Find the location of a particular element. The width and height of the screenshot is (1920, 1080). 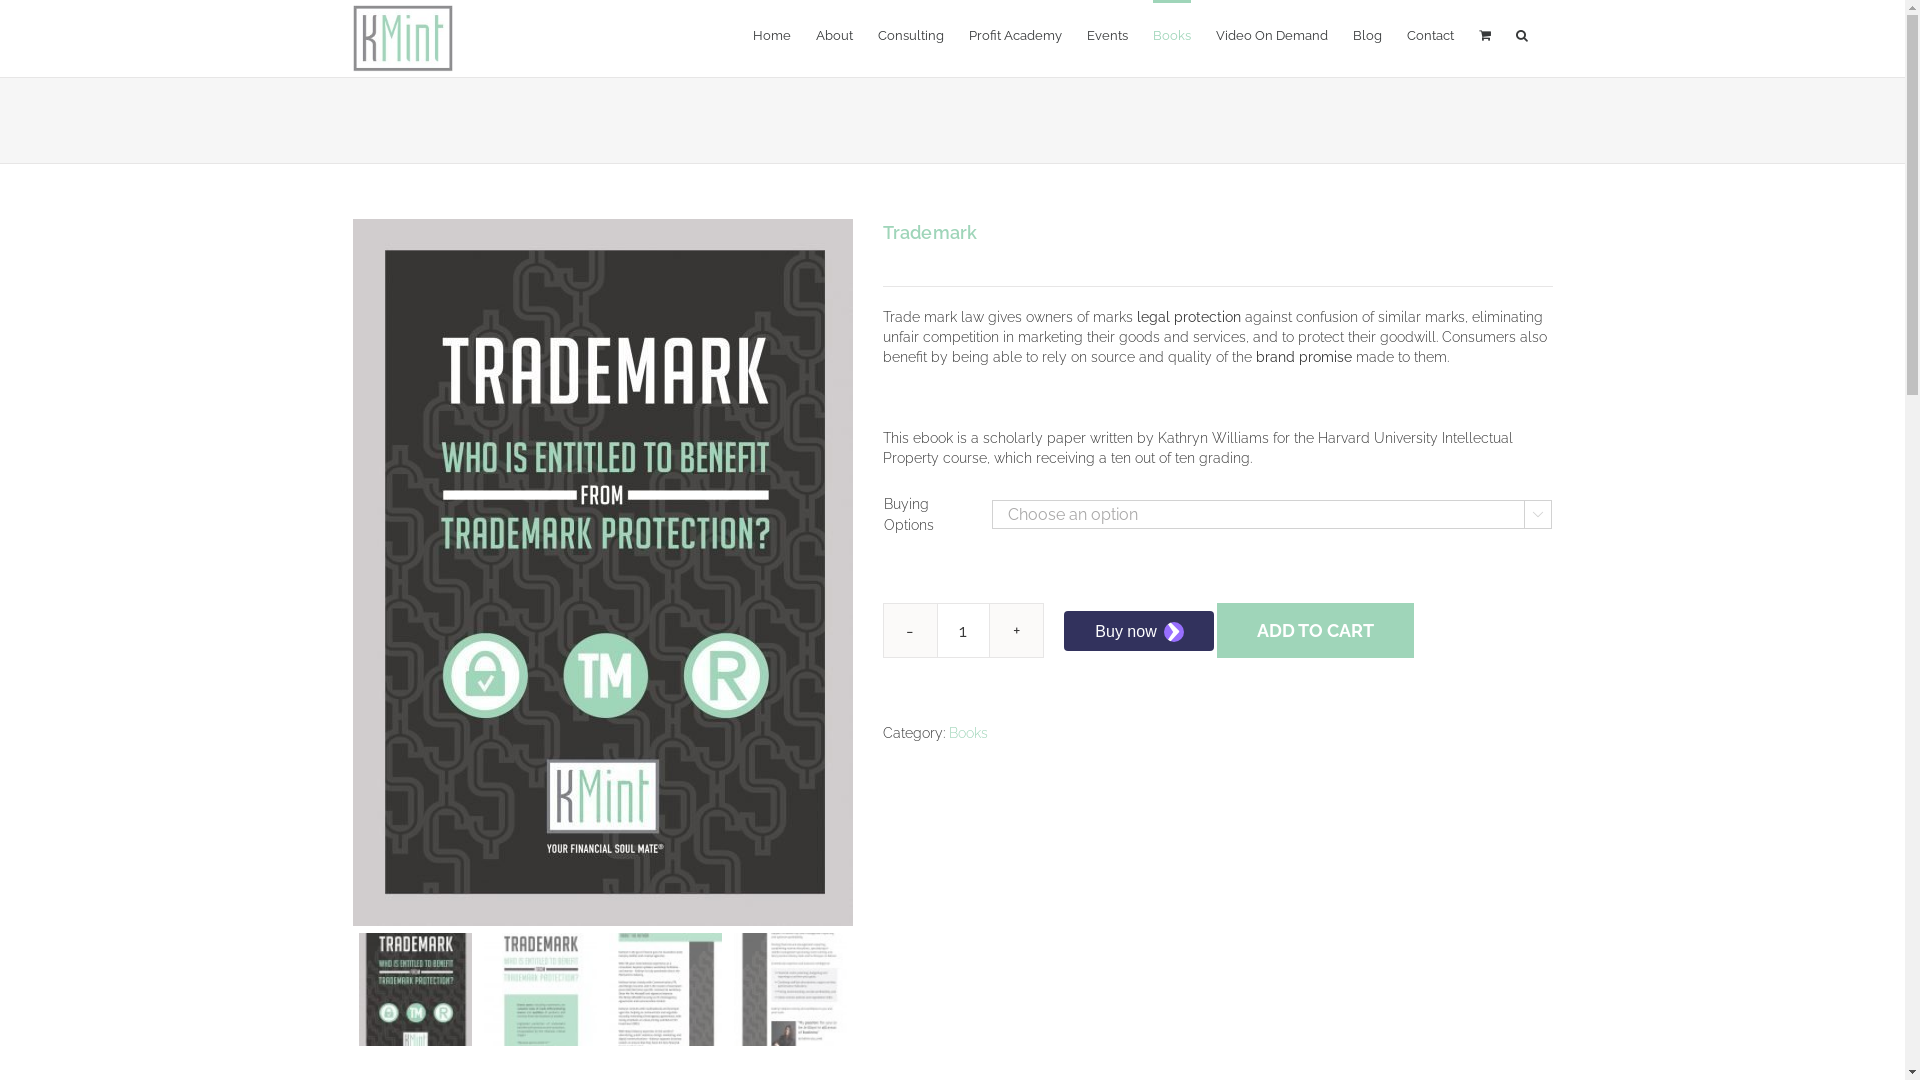

Profit Academy is located at coordinates (1014, 34).